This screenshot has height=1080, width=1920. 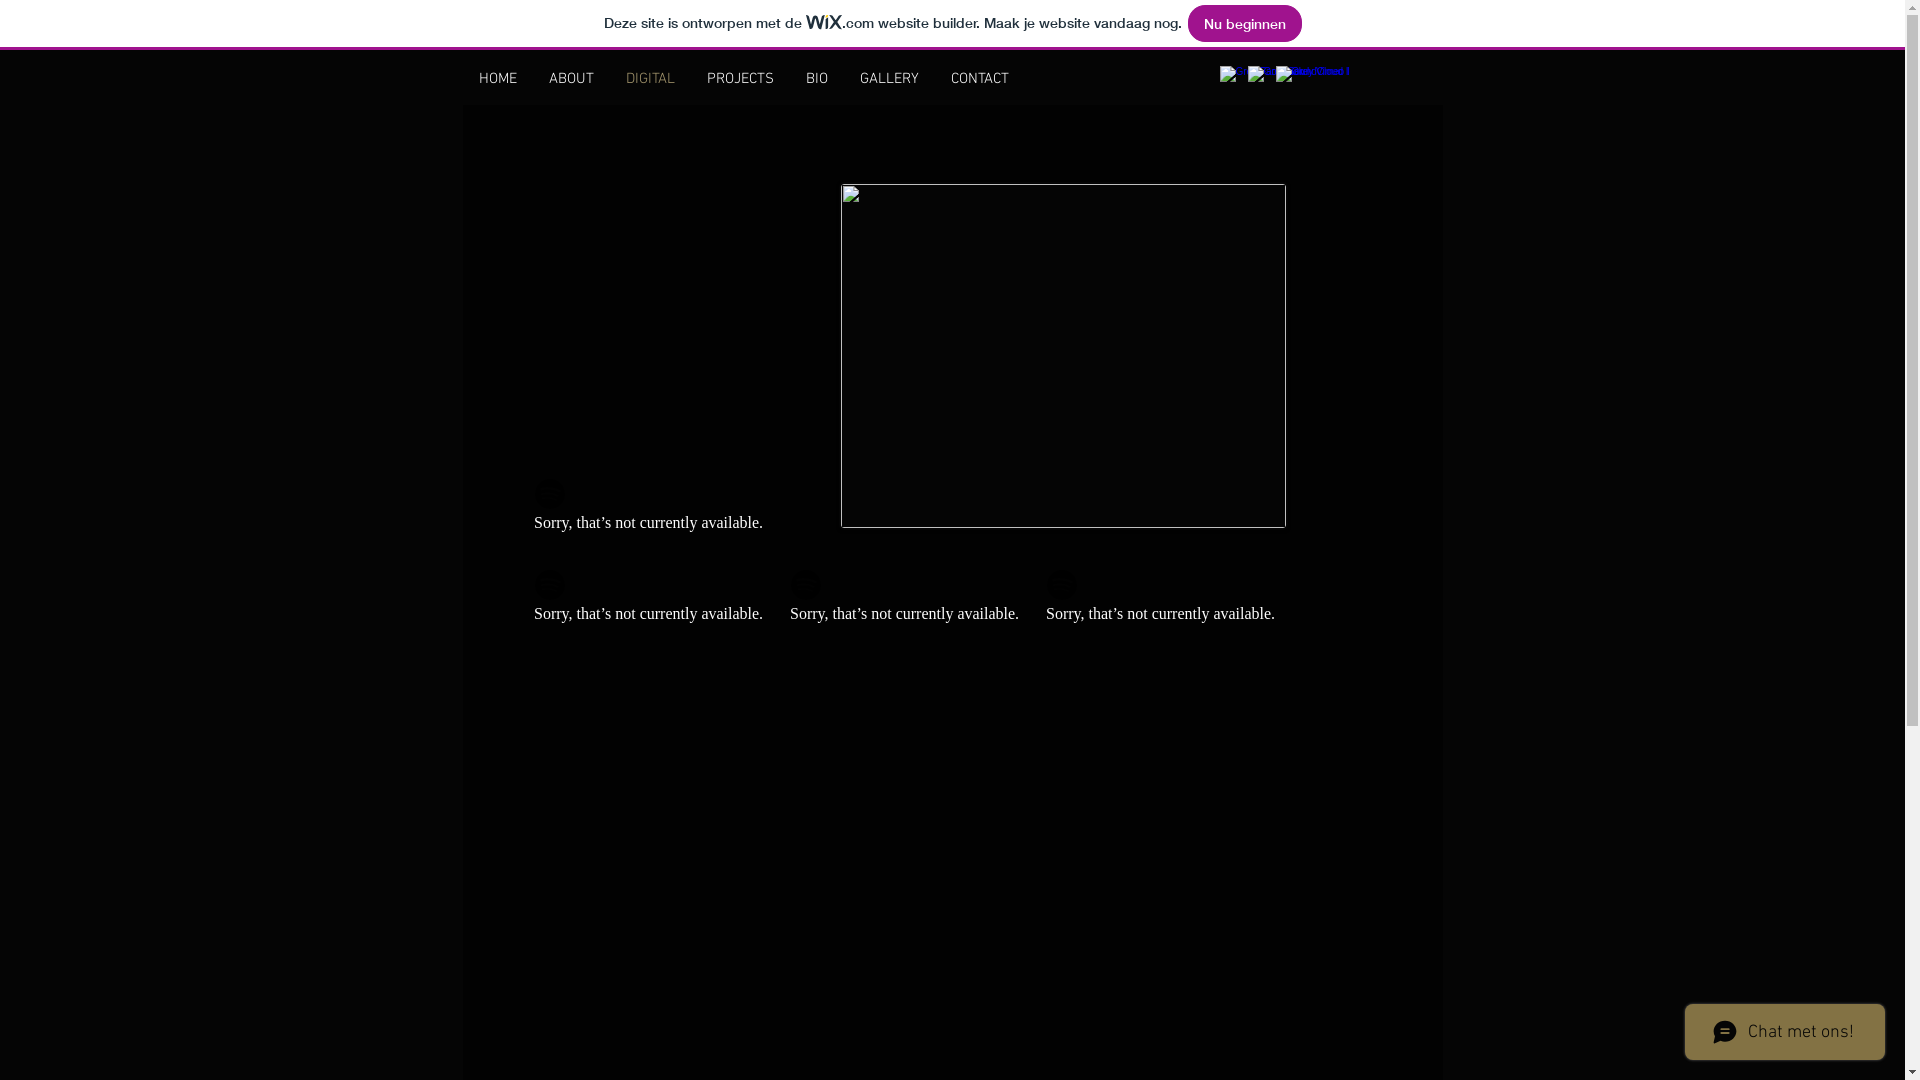 What do you see at coordinates (650, 80) in the screenshot?
I see `DIGITAL` at bounding box center [650, 80].